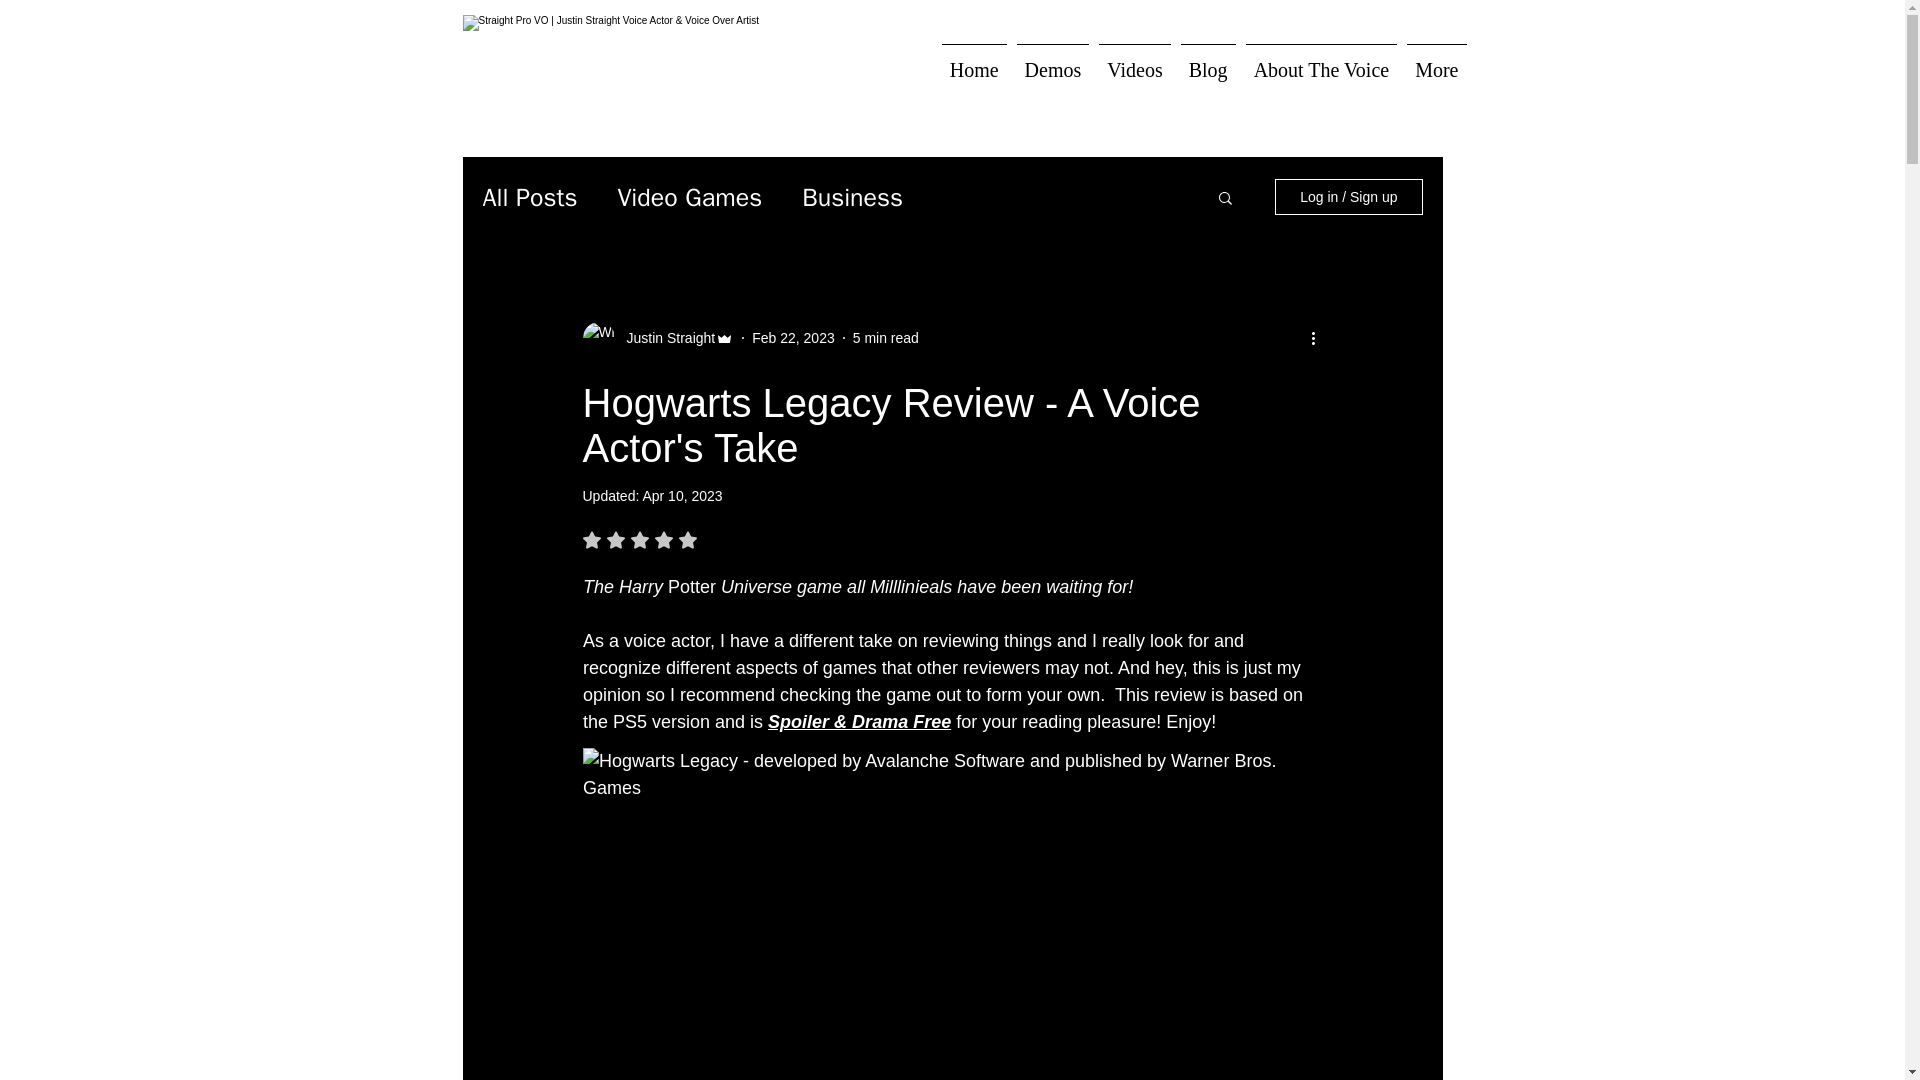 The height and width of the screenshot is (1080, 1920). I want to click on 5 min read, so click(886, 338).